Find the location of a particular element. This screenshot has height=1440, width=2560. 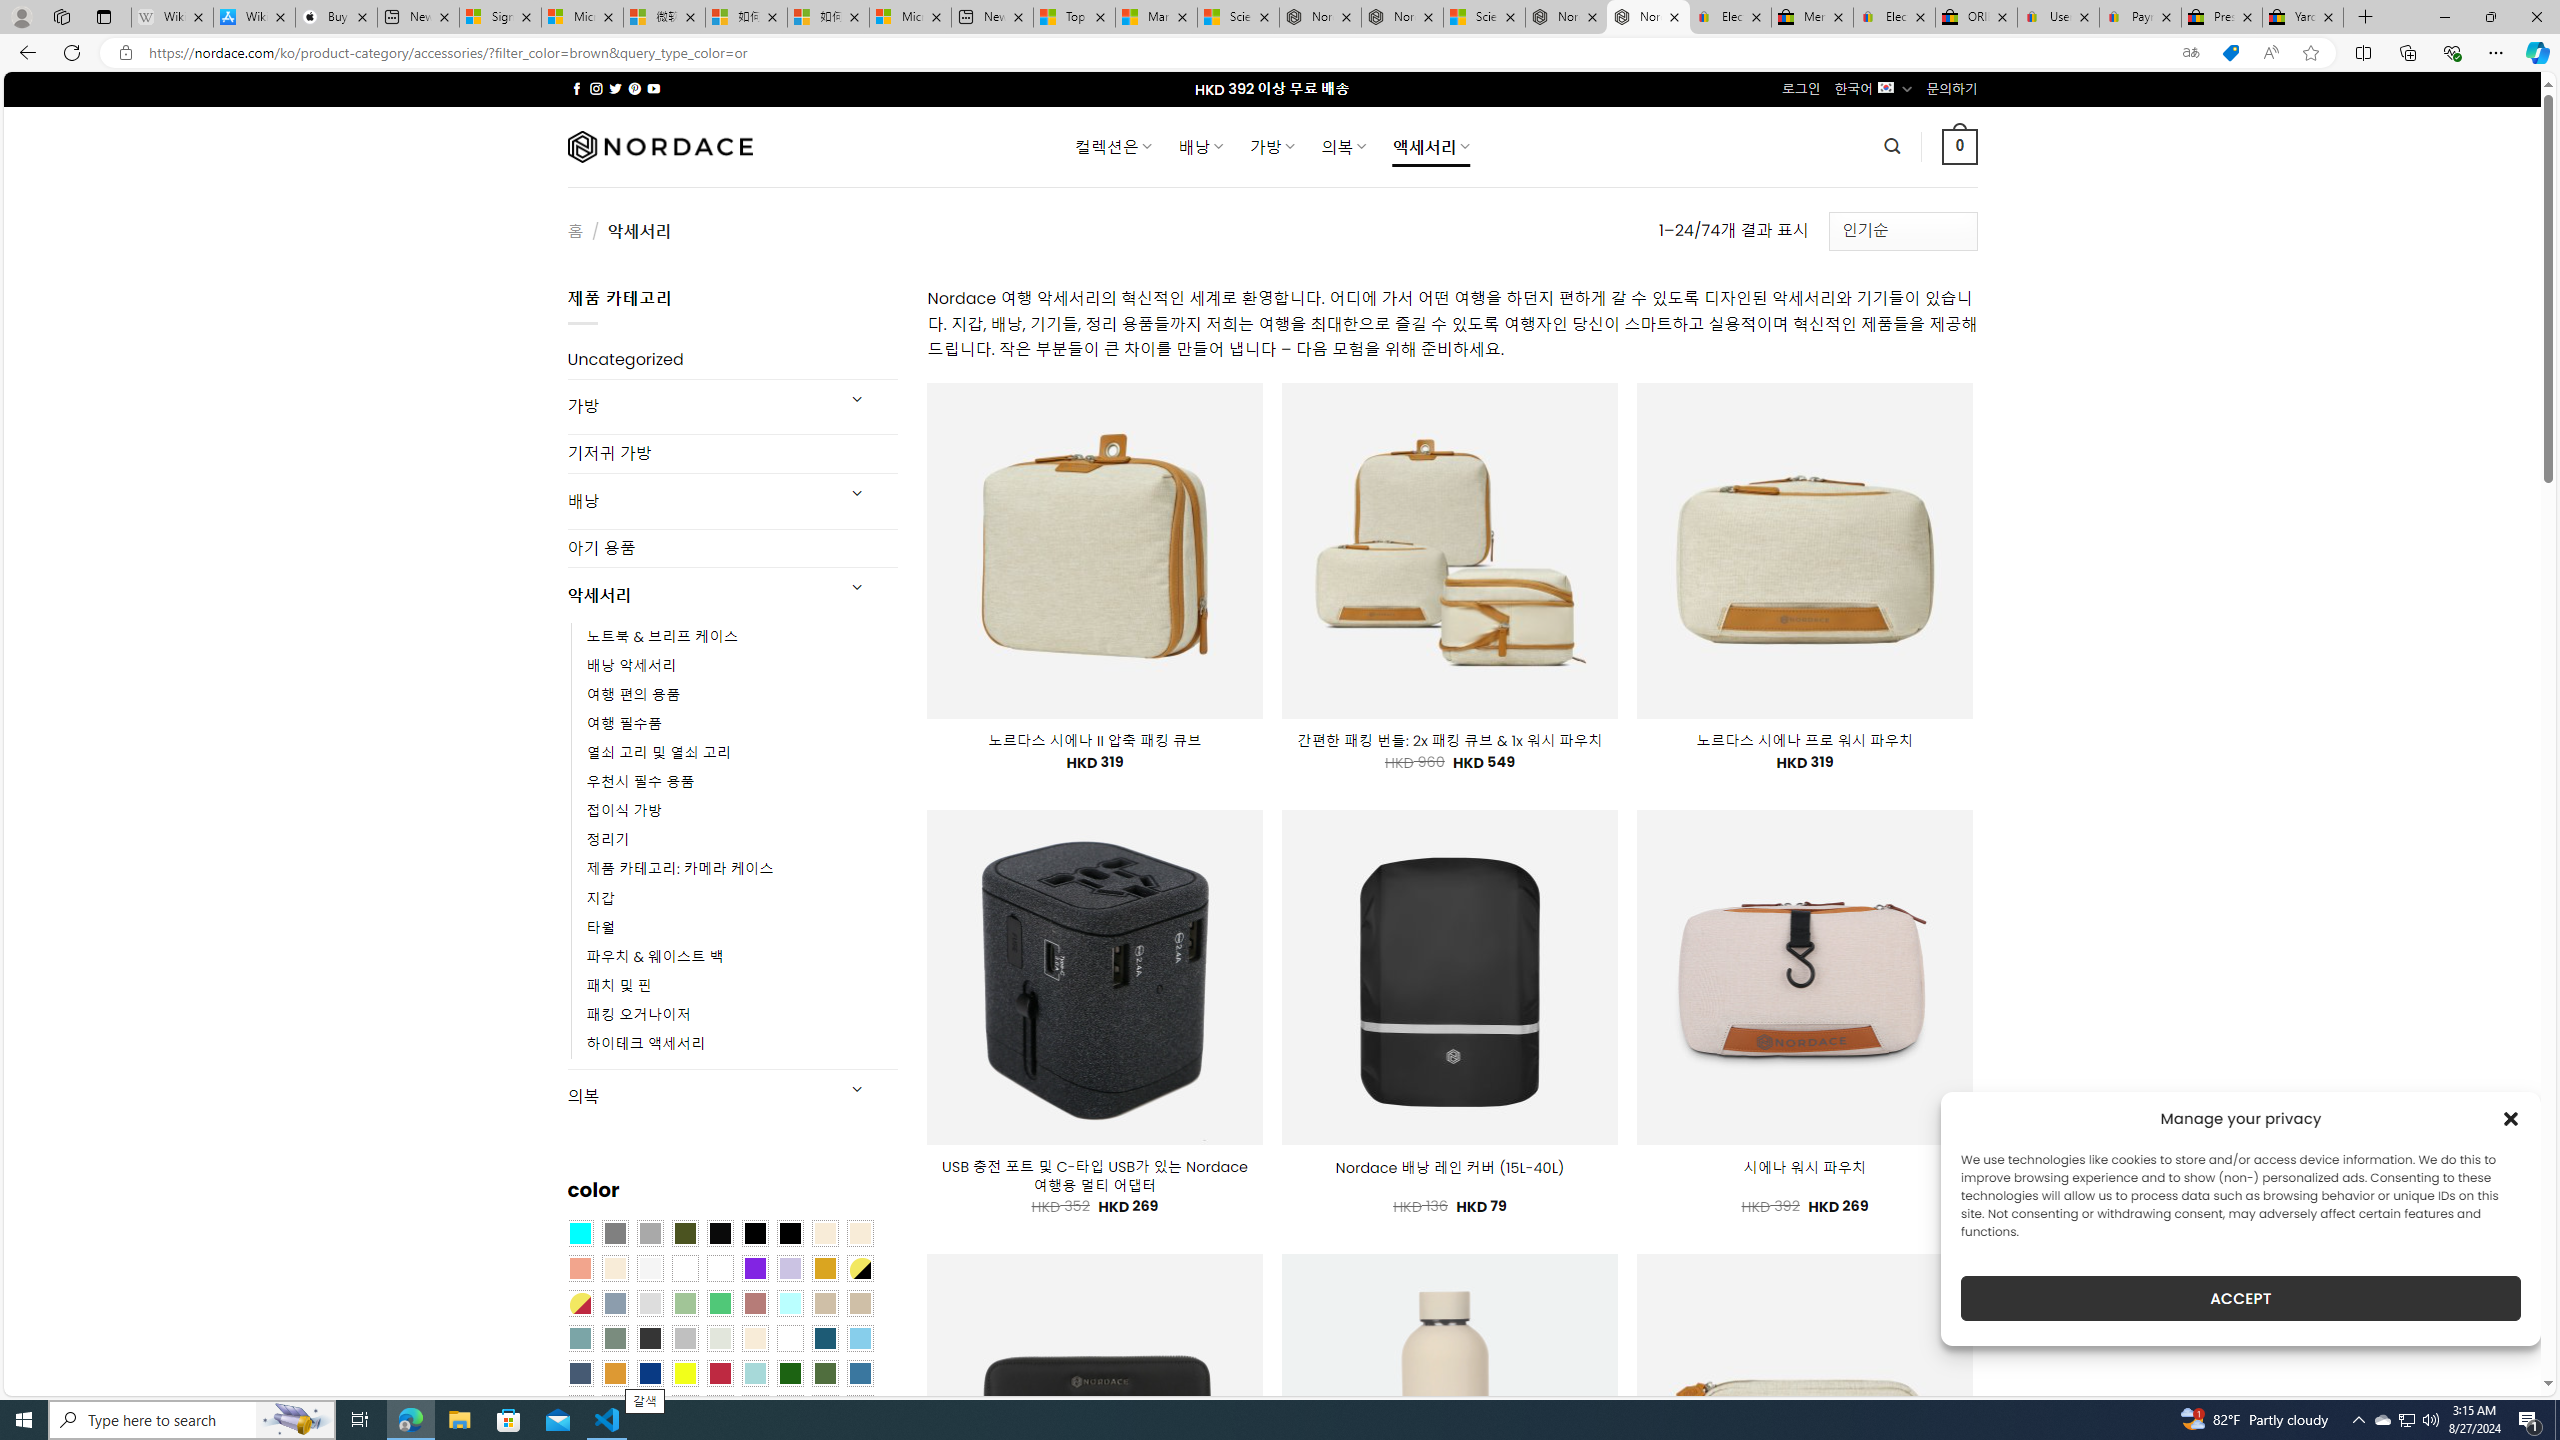

Yard, Garden & Outdoor Living is located at coordinates (2302, 17).